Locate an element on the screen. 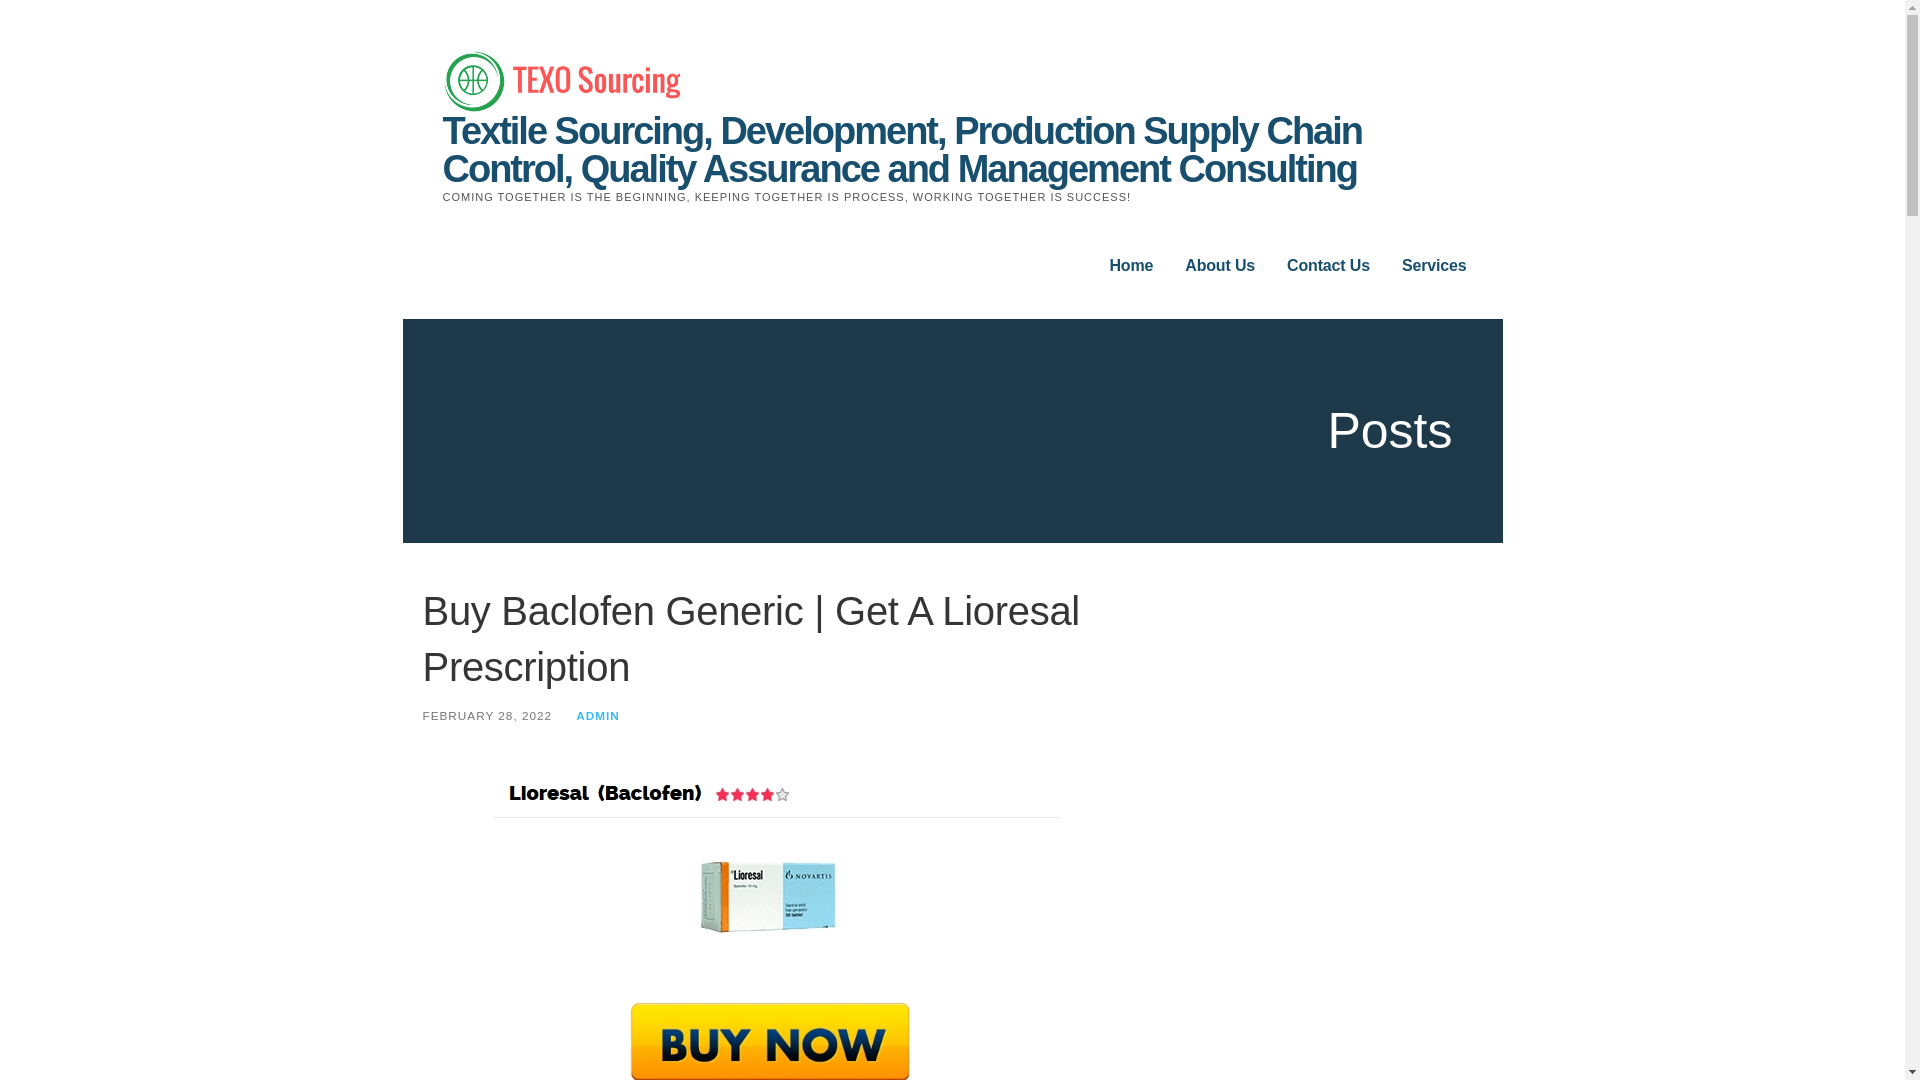 The image size is (1920, 1080). Home is located at coordinates (1131, 267).